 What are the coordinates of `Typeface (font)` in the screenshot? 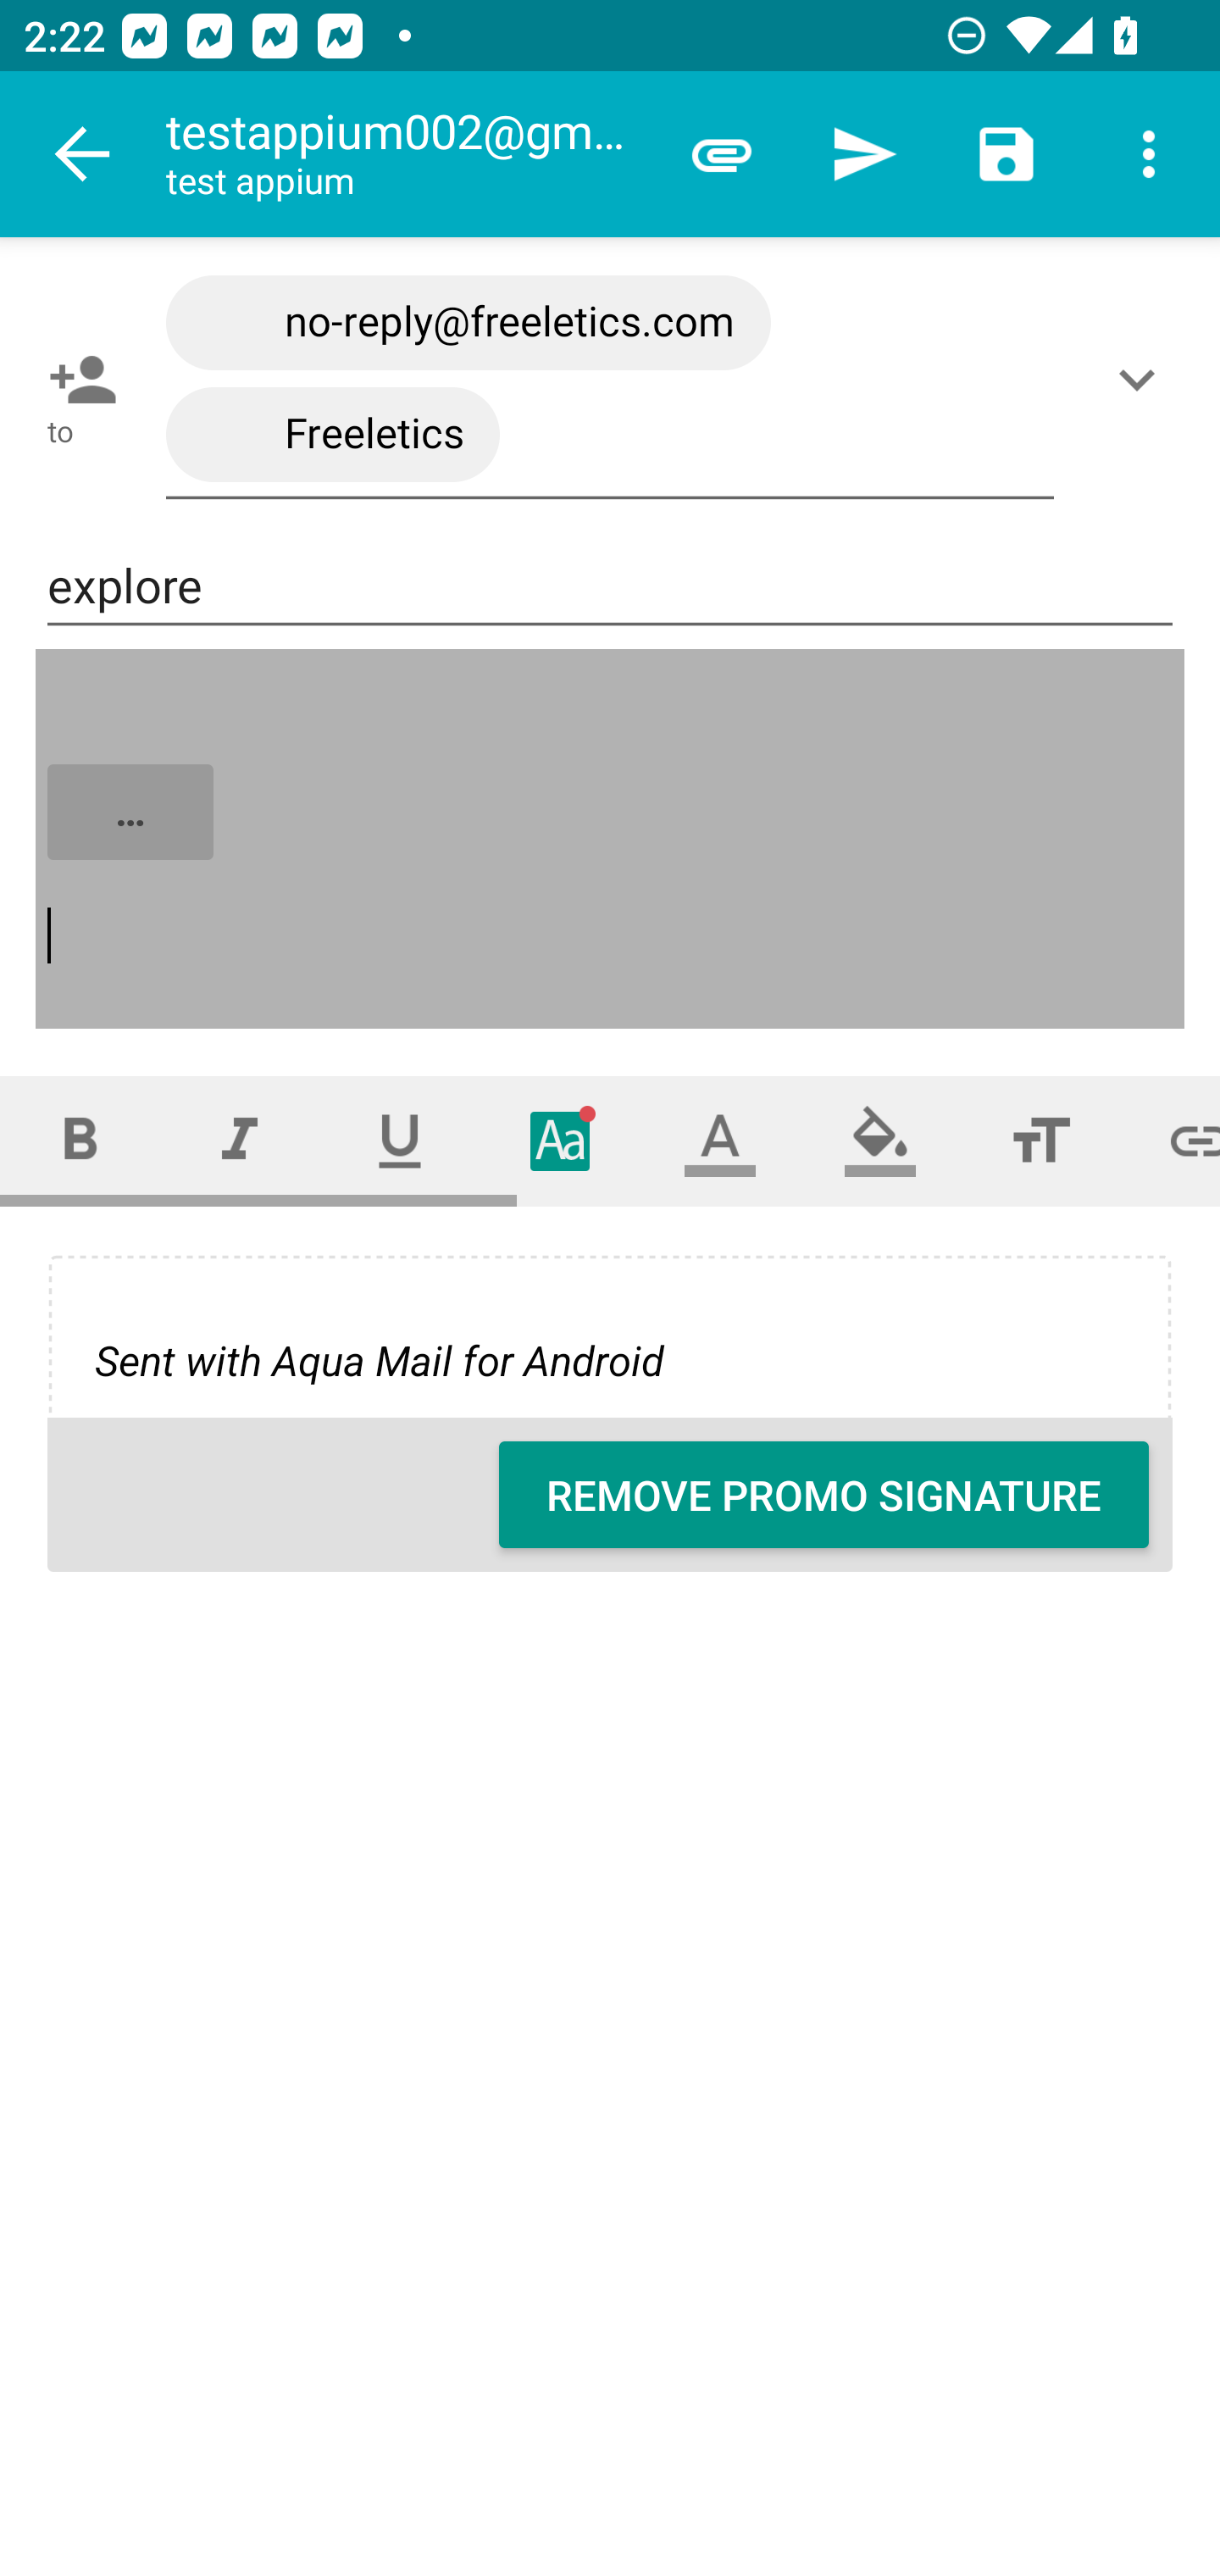 It's located at (561, 1141).